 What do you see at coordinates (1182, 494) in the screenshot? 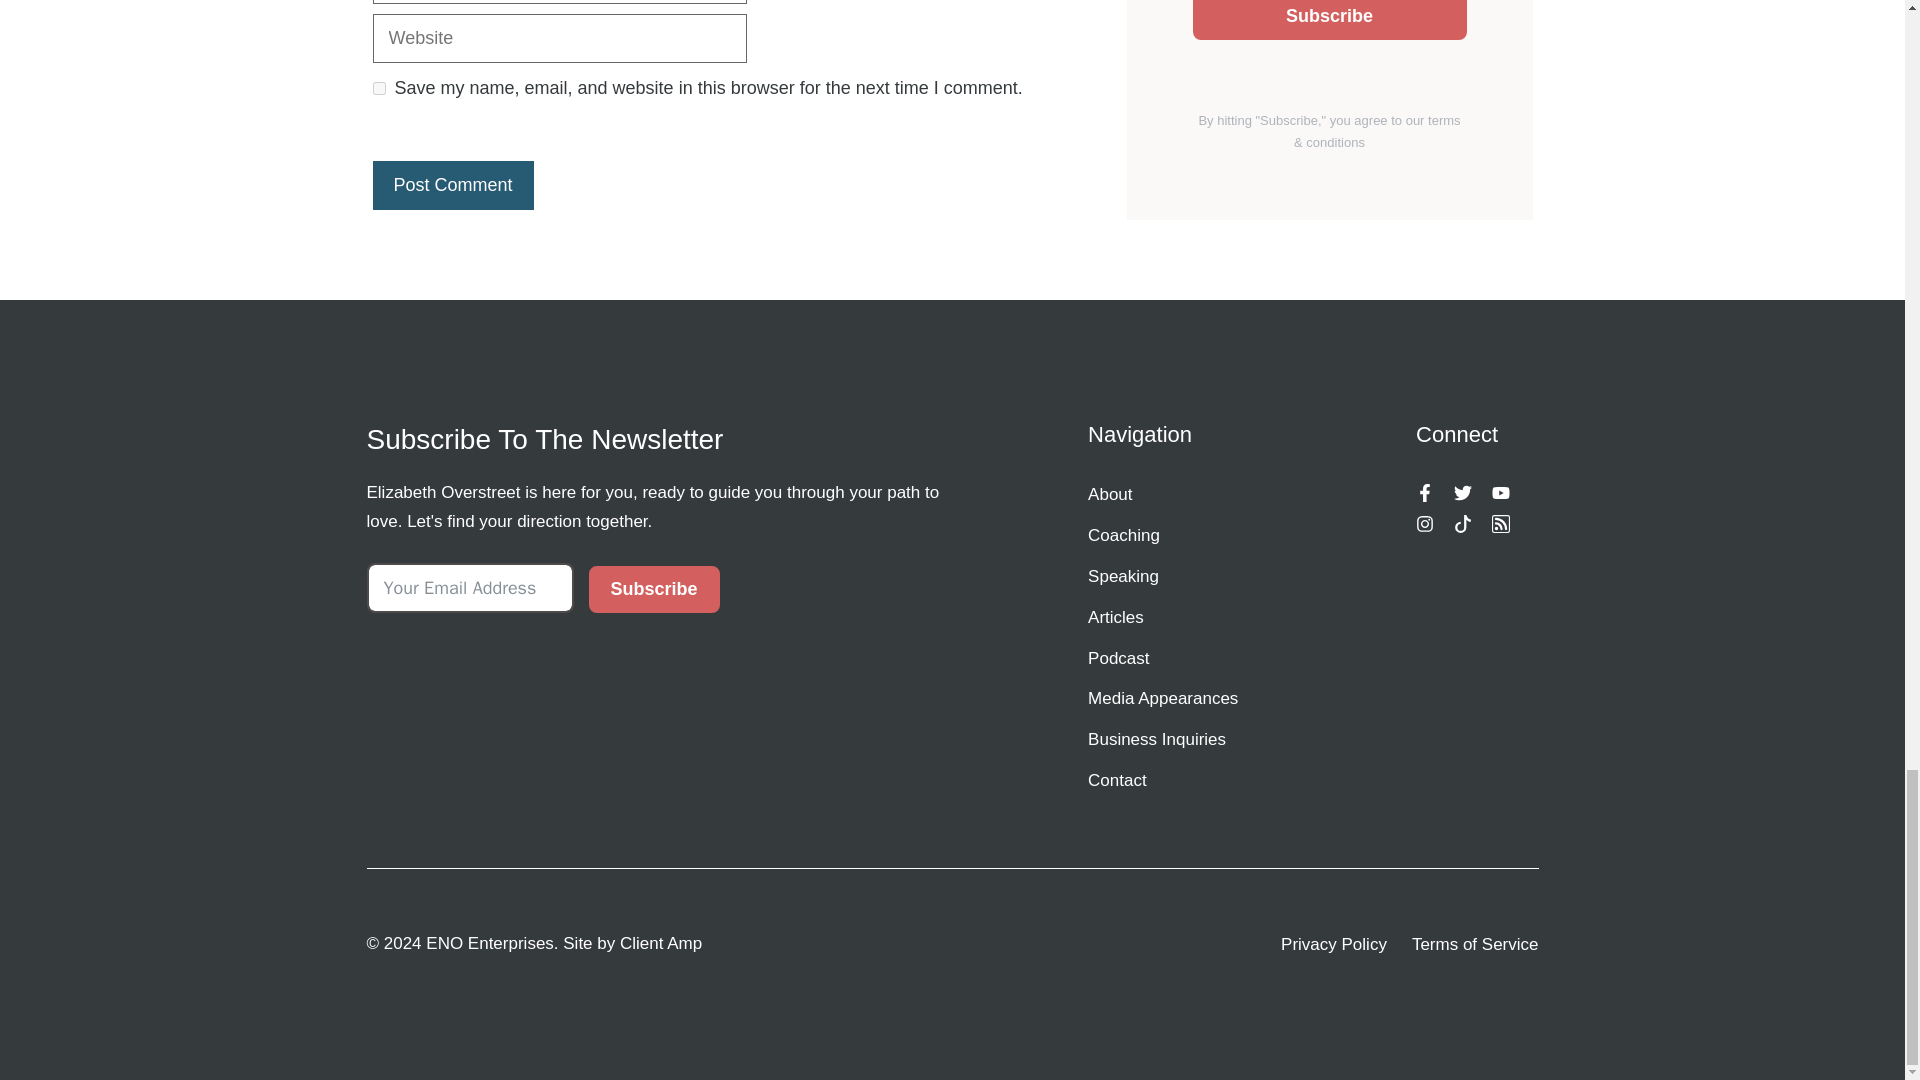
I see `About` at bounding box center [1182, 494].